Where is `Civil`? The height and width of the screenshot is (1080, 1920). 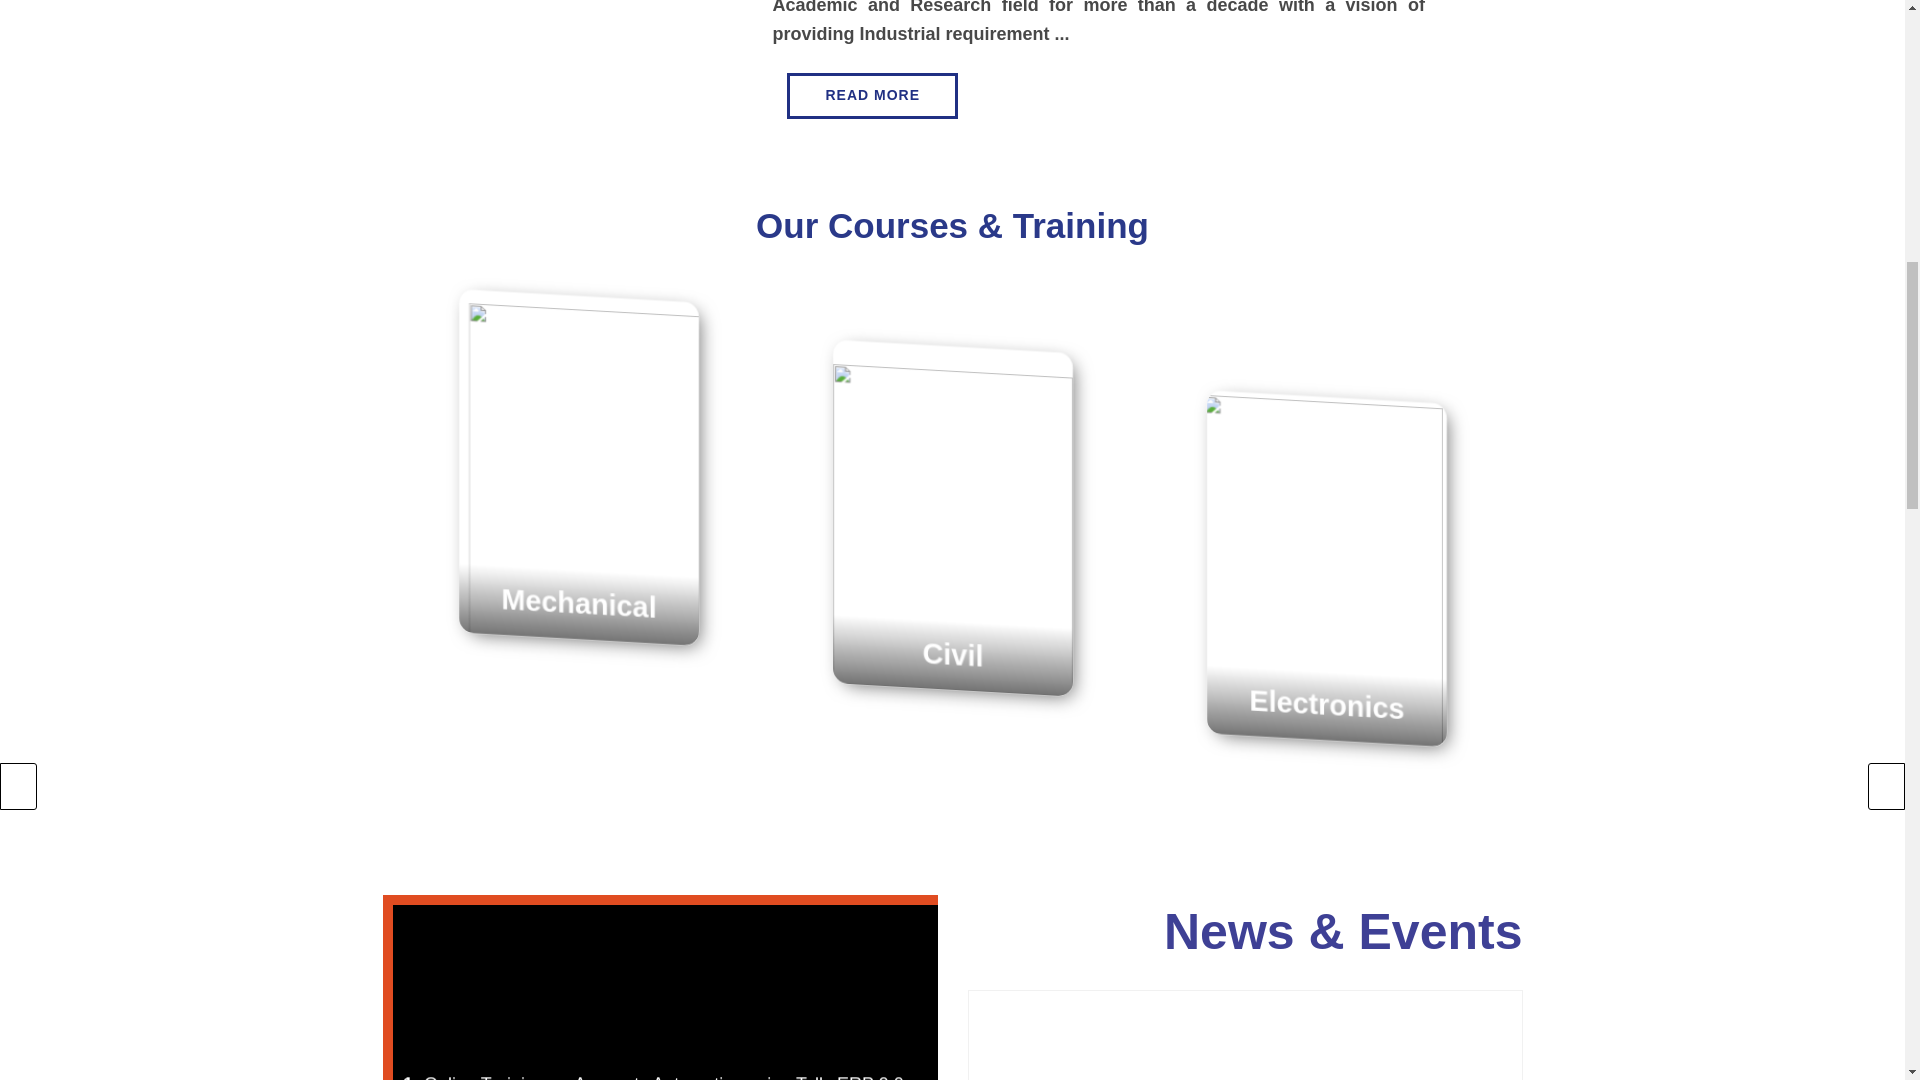
Civil is located at coordinates (958, 677).